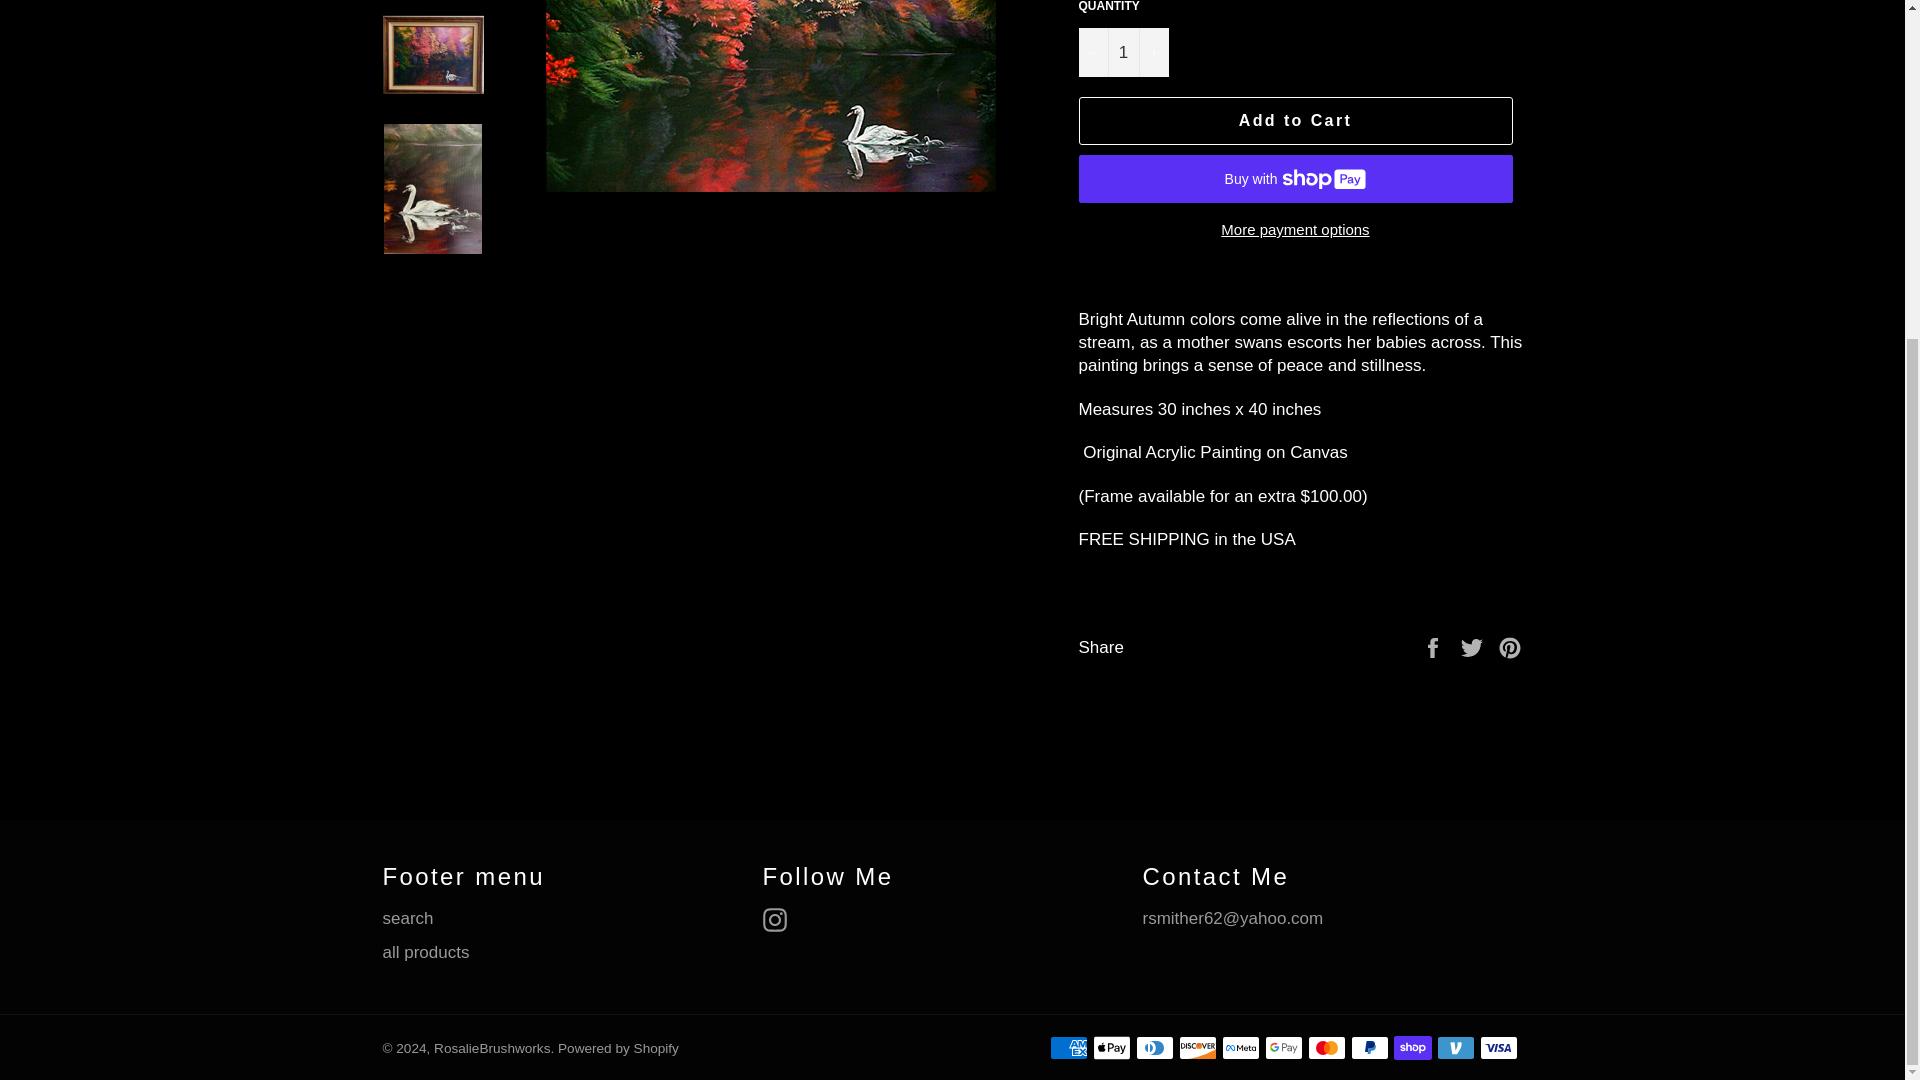  What do you see at coordinates (1510, 647) in the screenshot?
I see `Pin on Pinterest` at bounding box center [1510, 647].